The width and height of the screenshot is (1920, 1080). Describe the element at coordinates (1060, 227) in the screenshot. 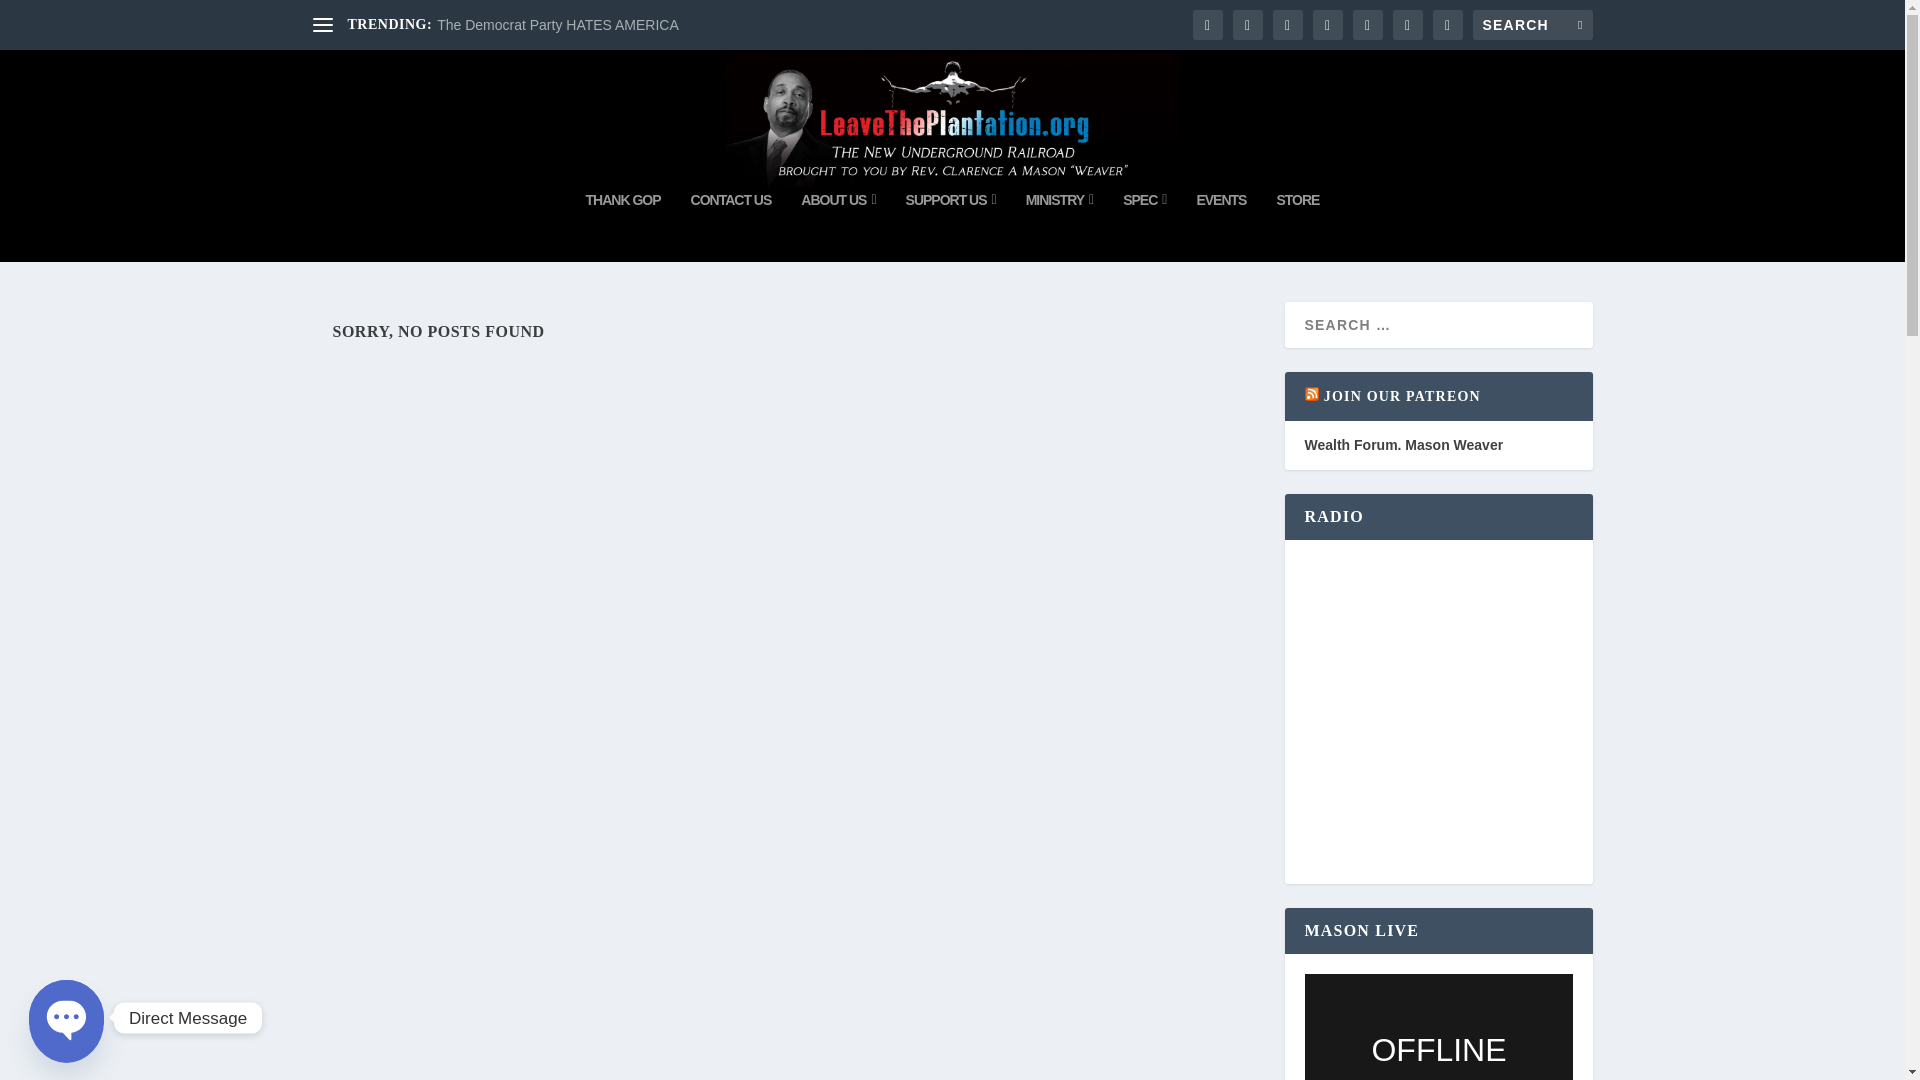

I see `MINISTRY` at that location.